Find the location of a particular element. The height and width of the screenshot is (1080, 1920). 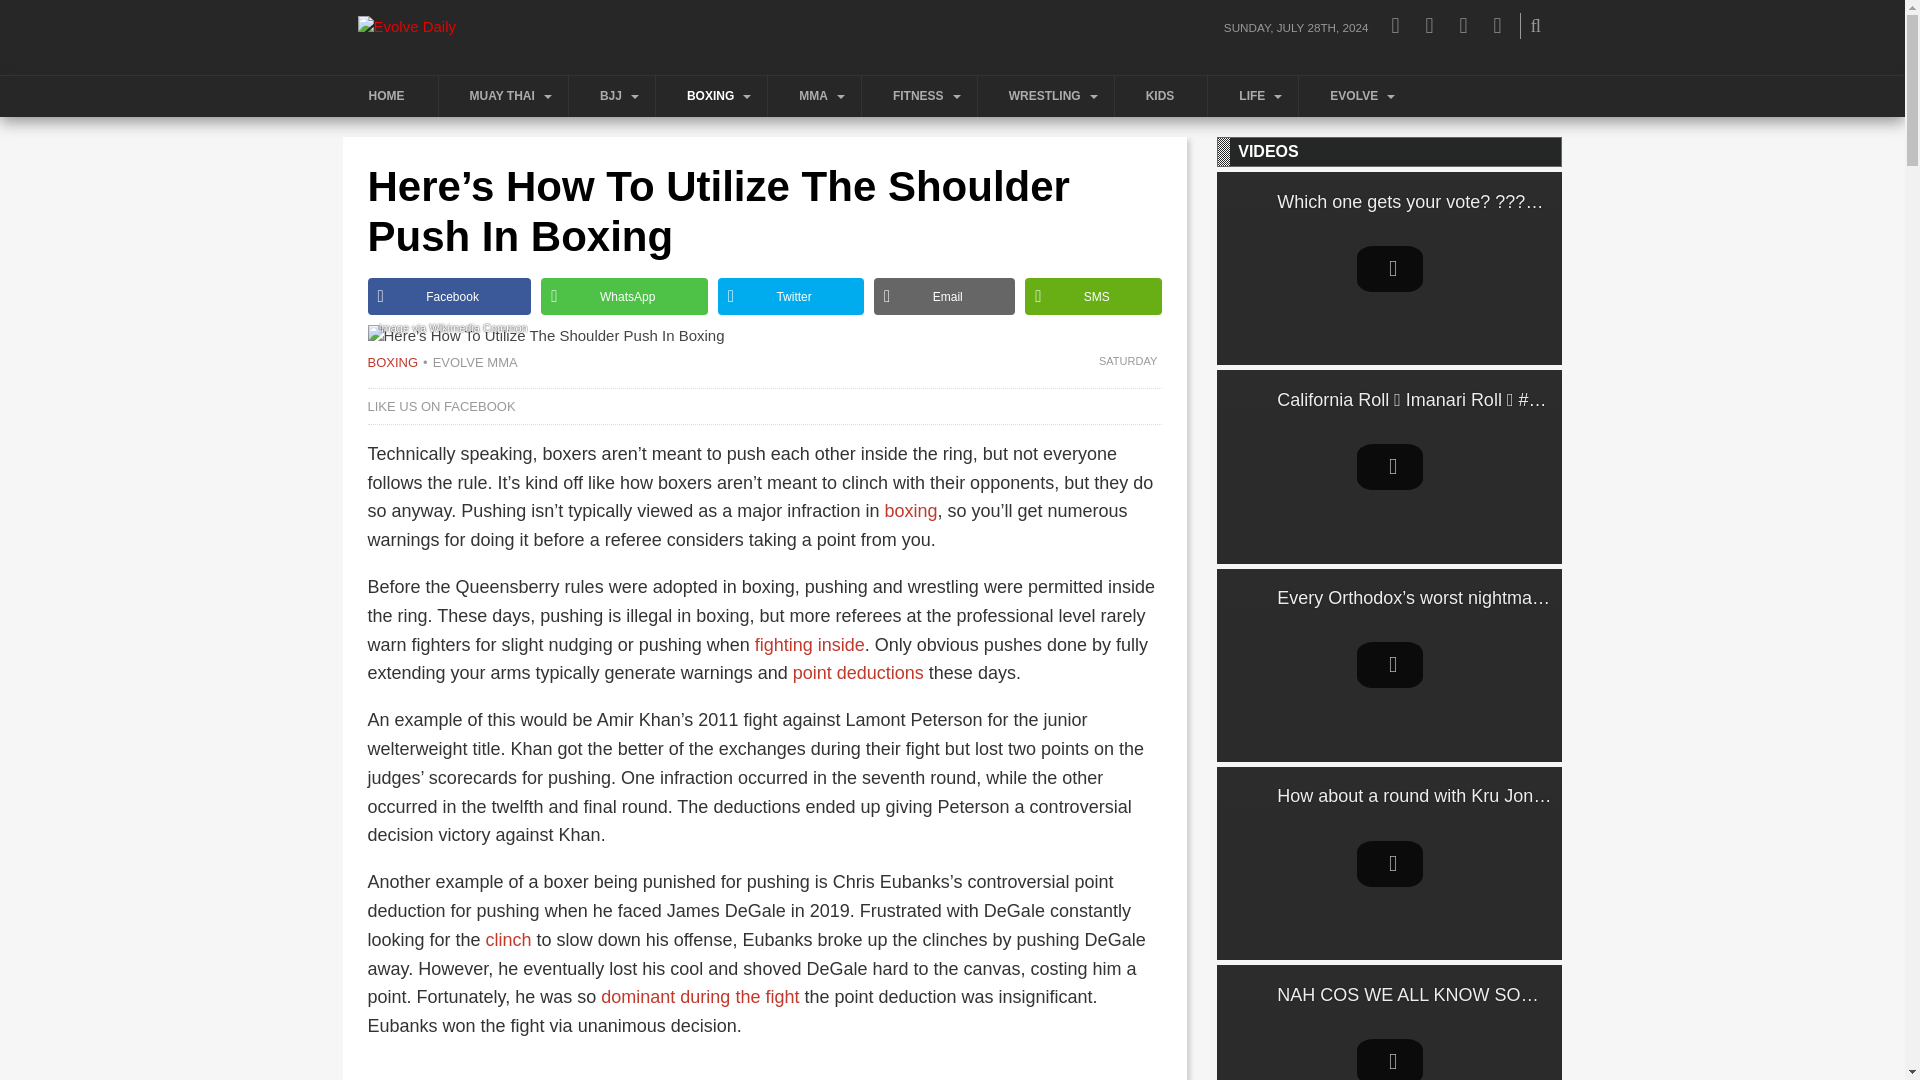

Posts by Evolve MMA is located at coordinates (470, 362).